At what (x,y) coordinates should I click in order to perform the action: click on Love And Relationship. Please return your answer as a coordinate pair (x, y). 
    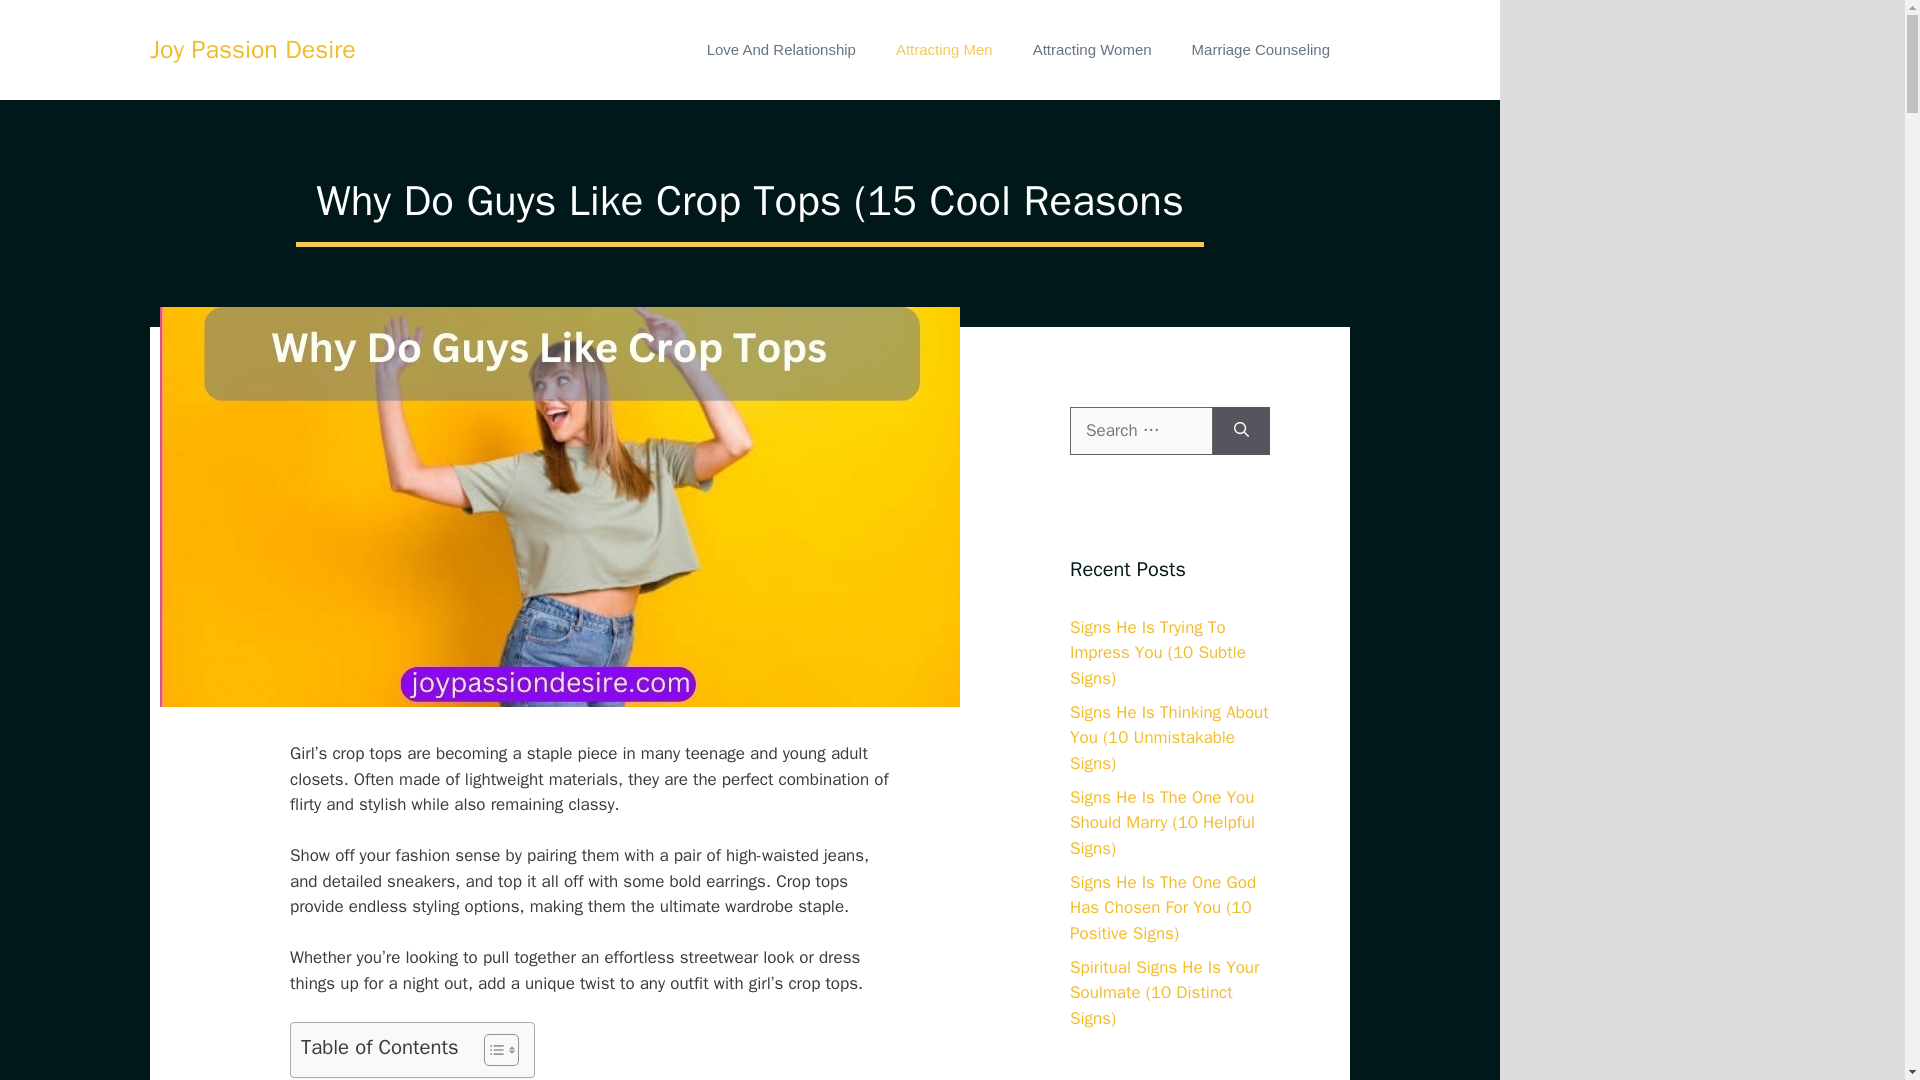
    Looking at the image, I should click on (781, 50).